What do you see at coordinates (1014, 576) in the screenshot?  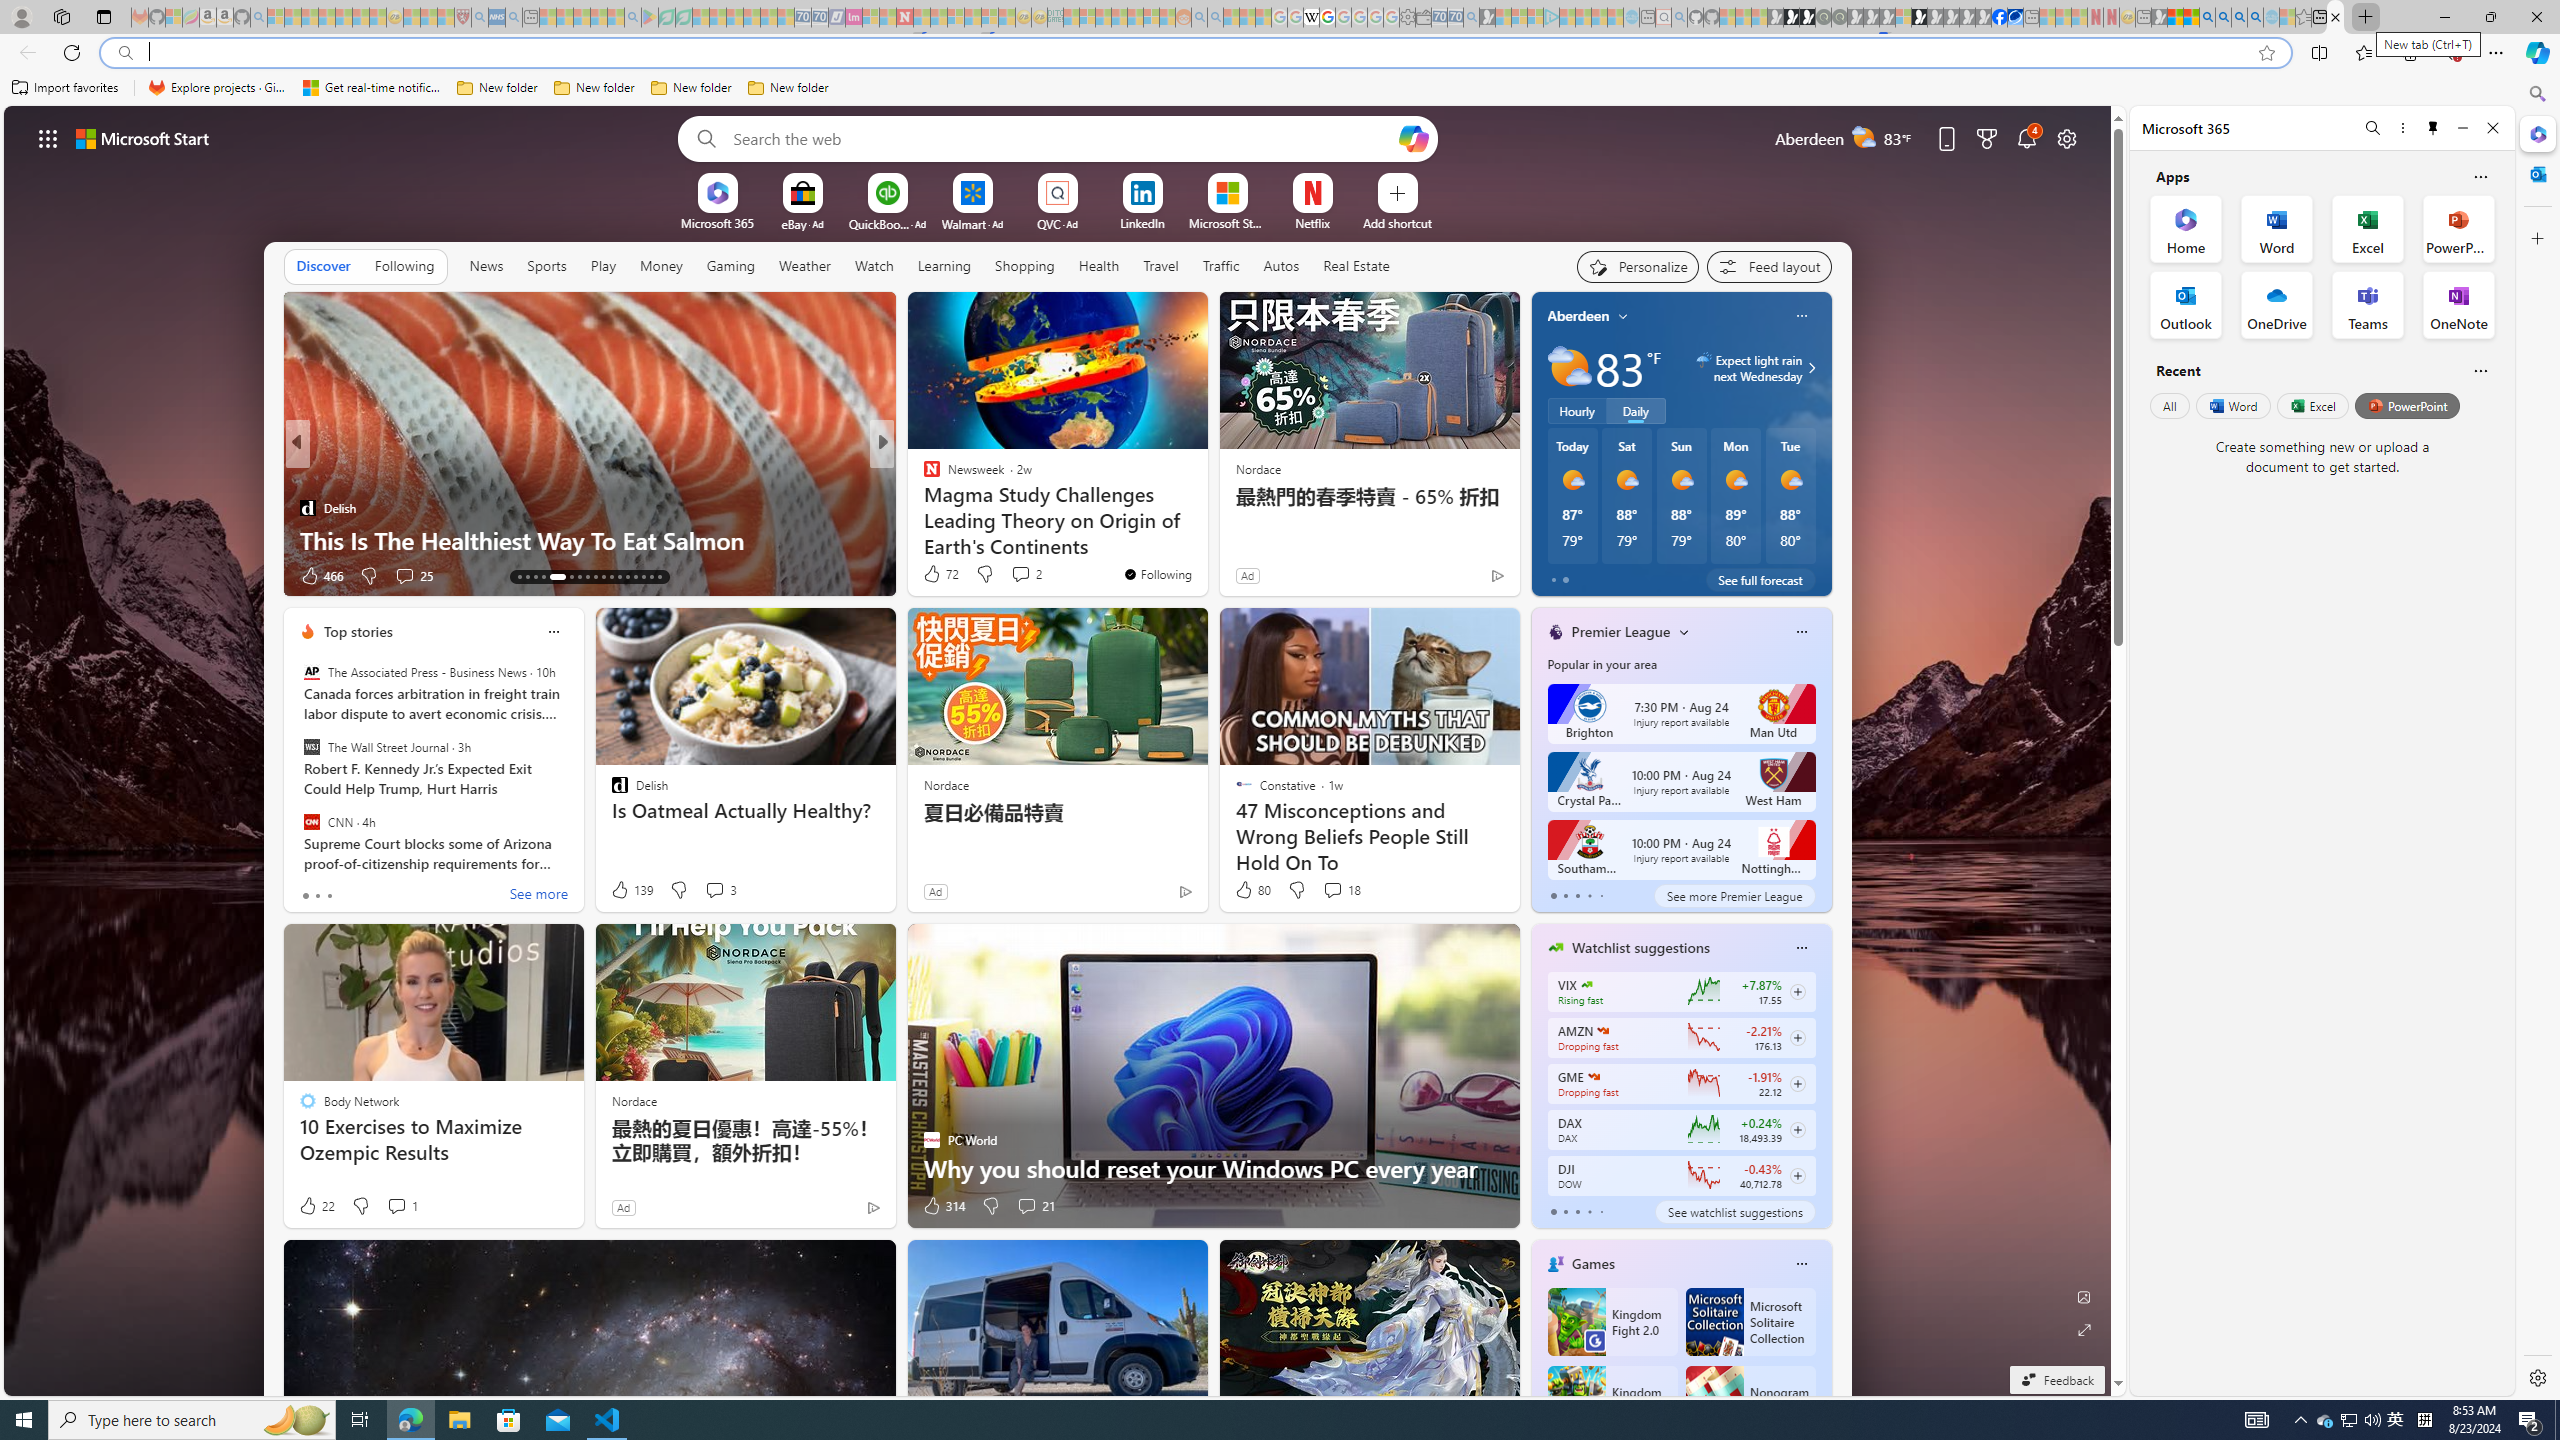 I see `Start the conversation` at bounding box center [1014, 576].